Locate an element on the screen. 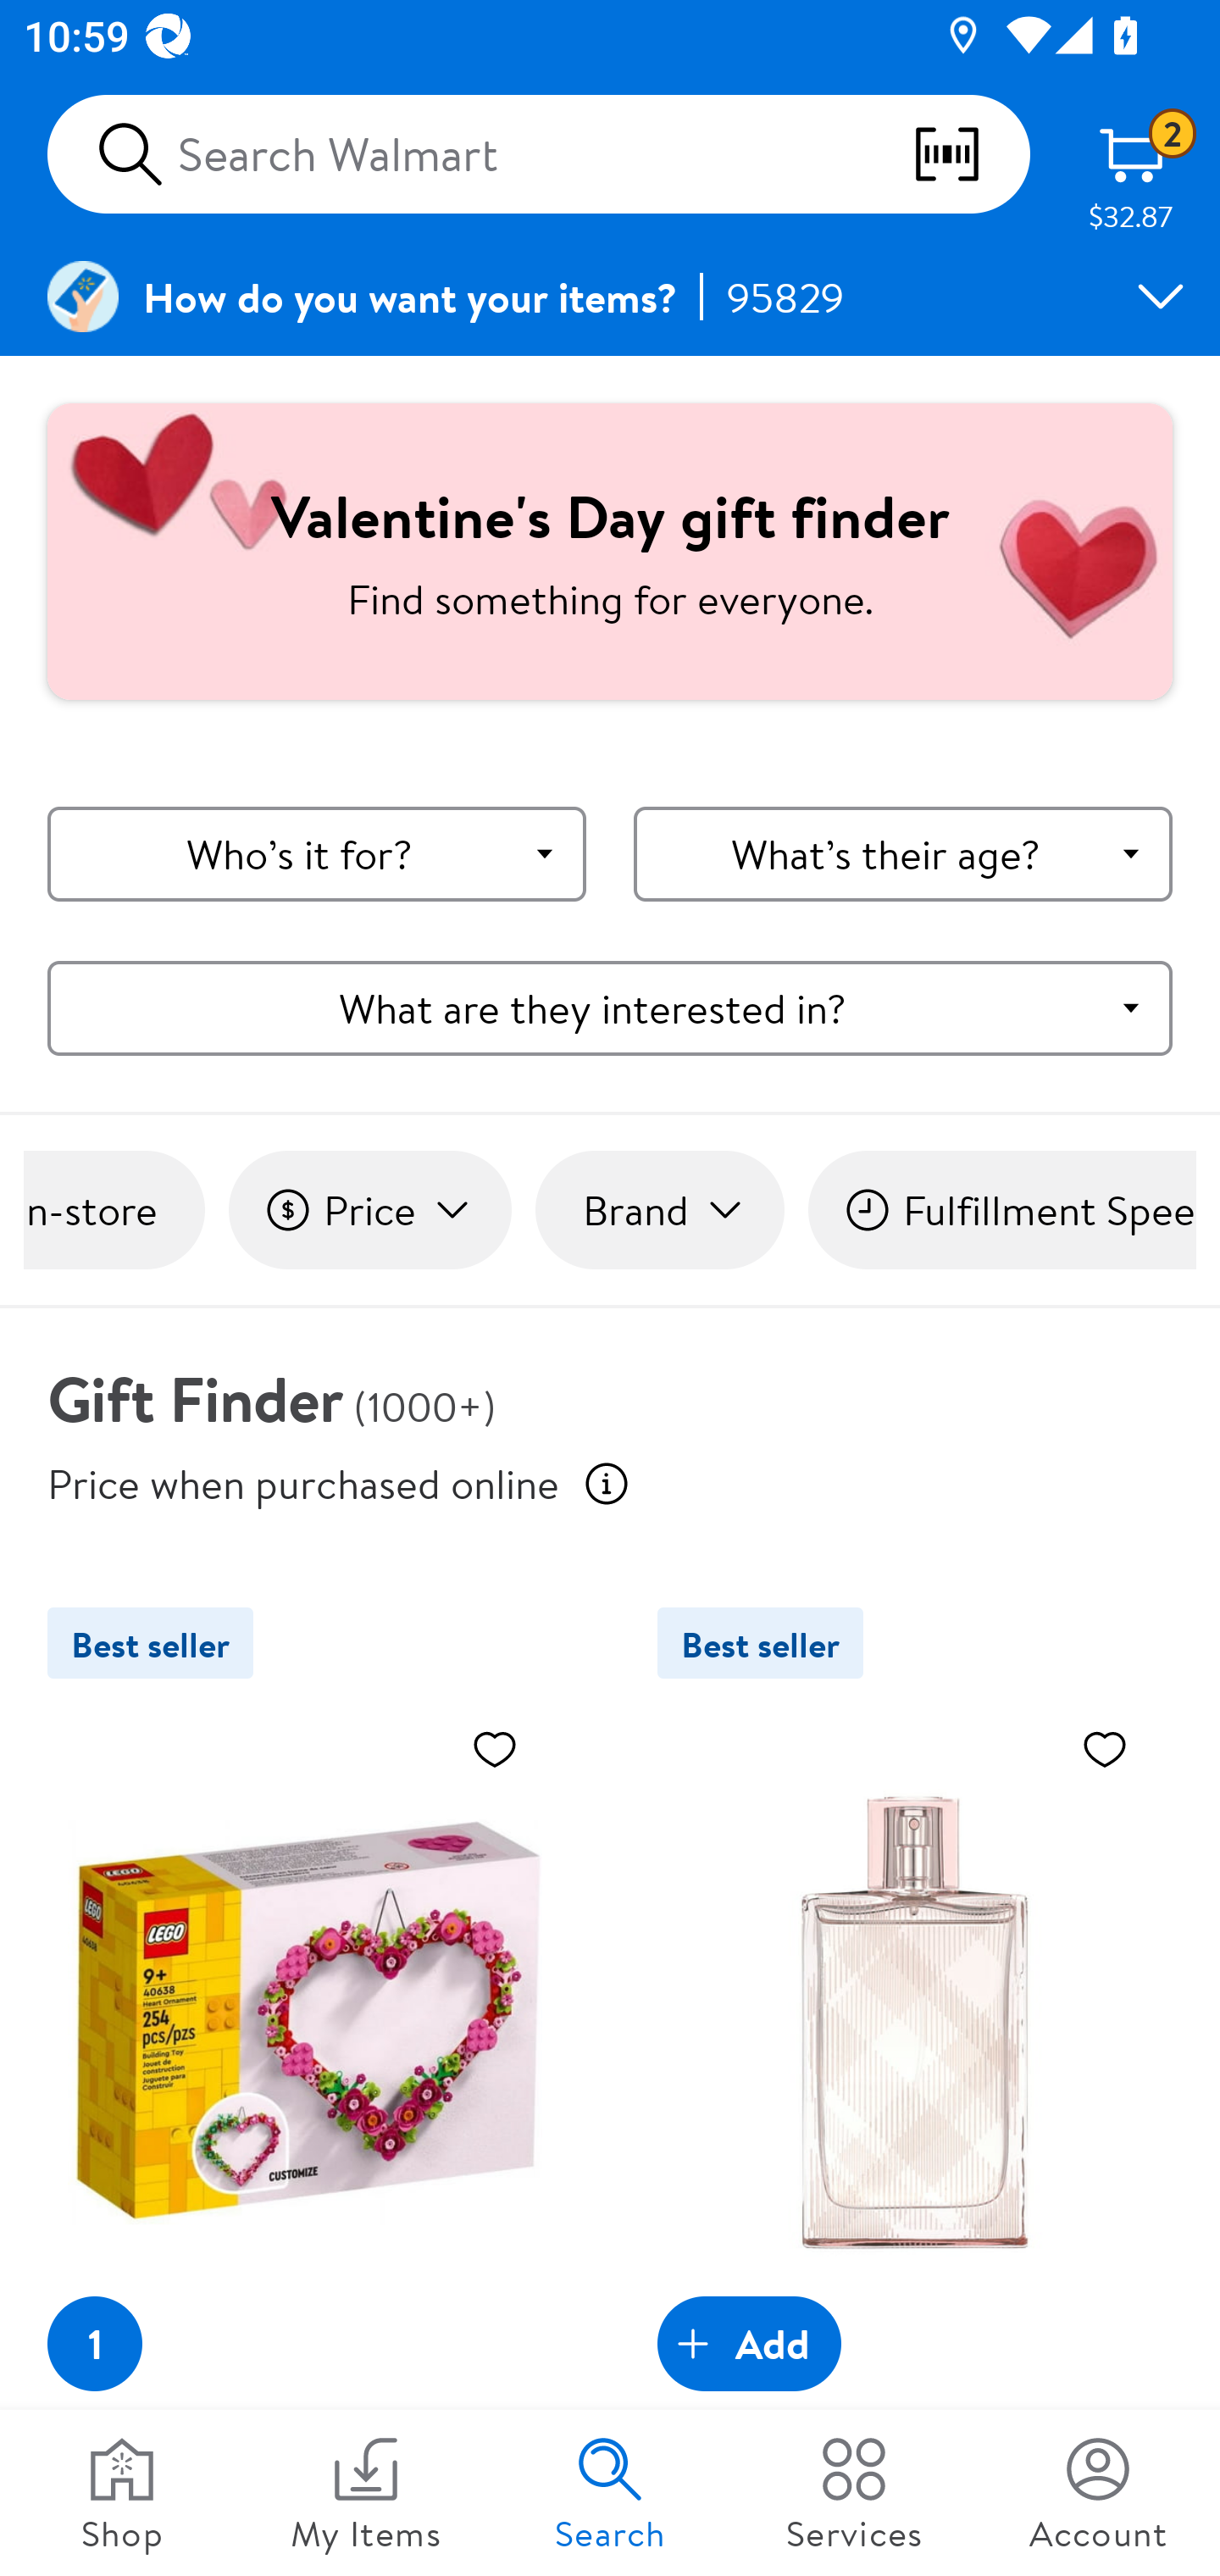  My Items is located at coordinates (366, 2493).